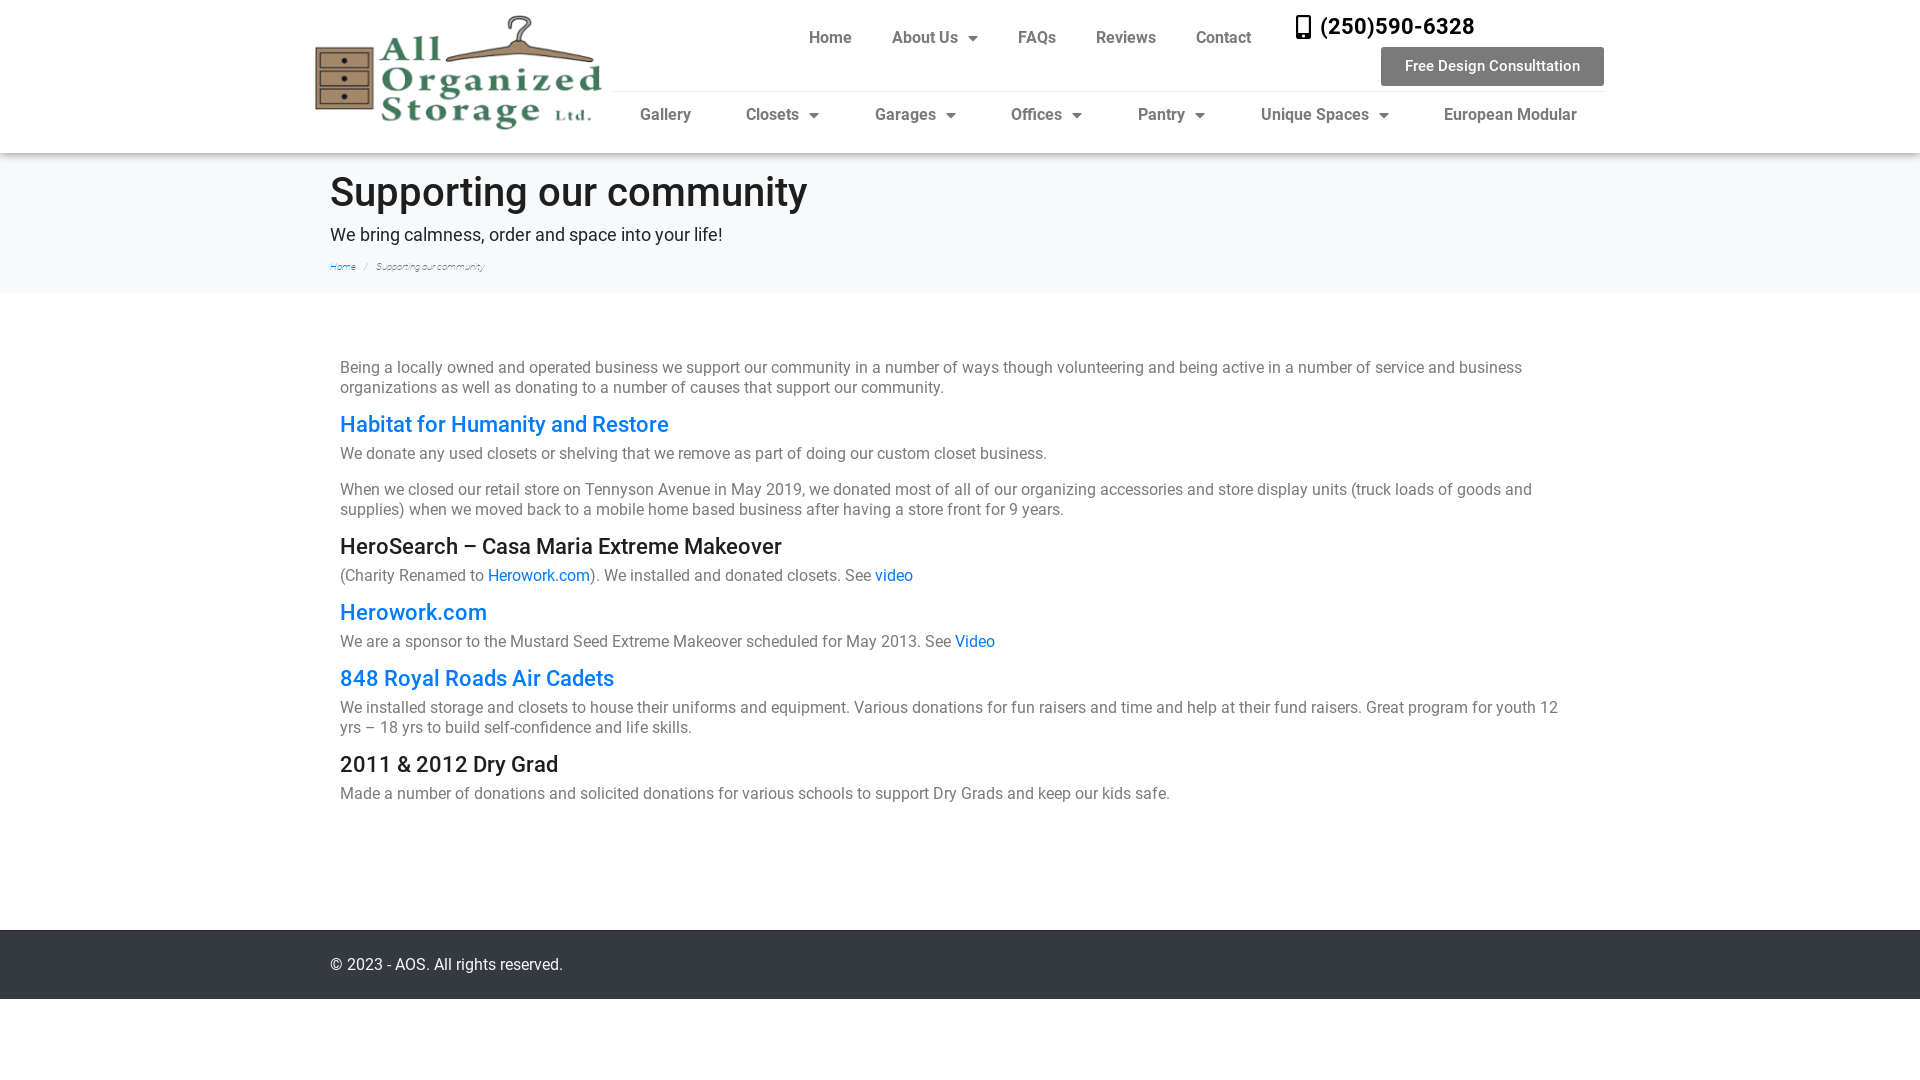  Describe the element at coordinates (504, 424) in the screenshot. I see `Habitat for Humanity and Restore` at that location.